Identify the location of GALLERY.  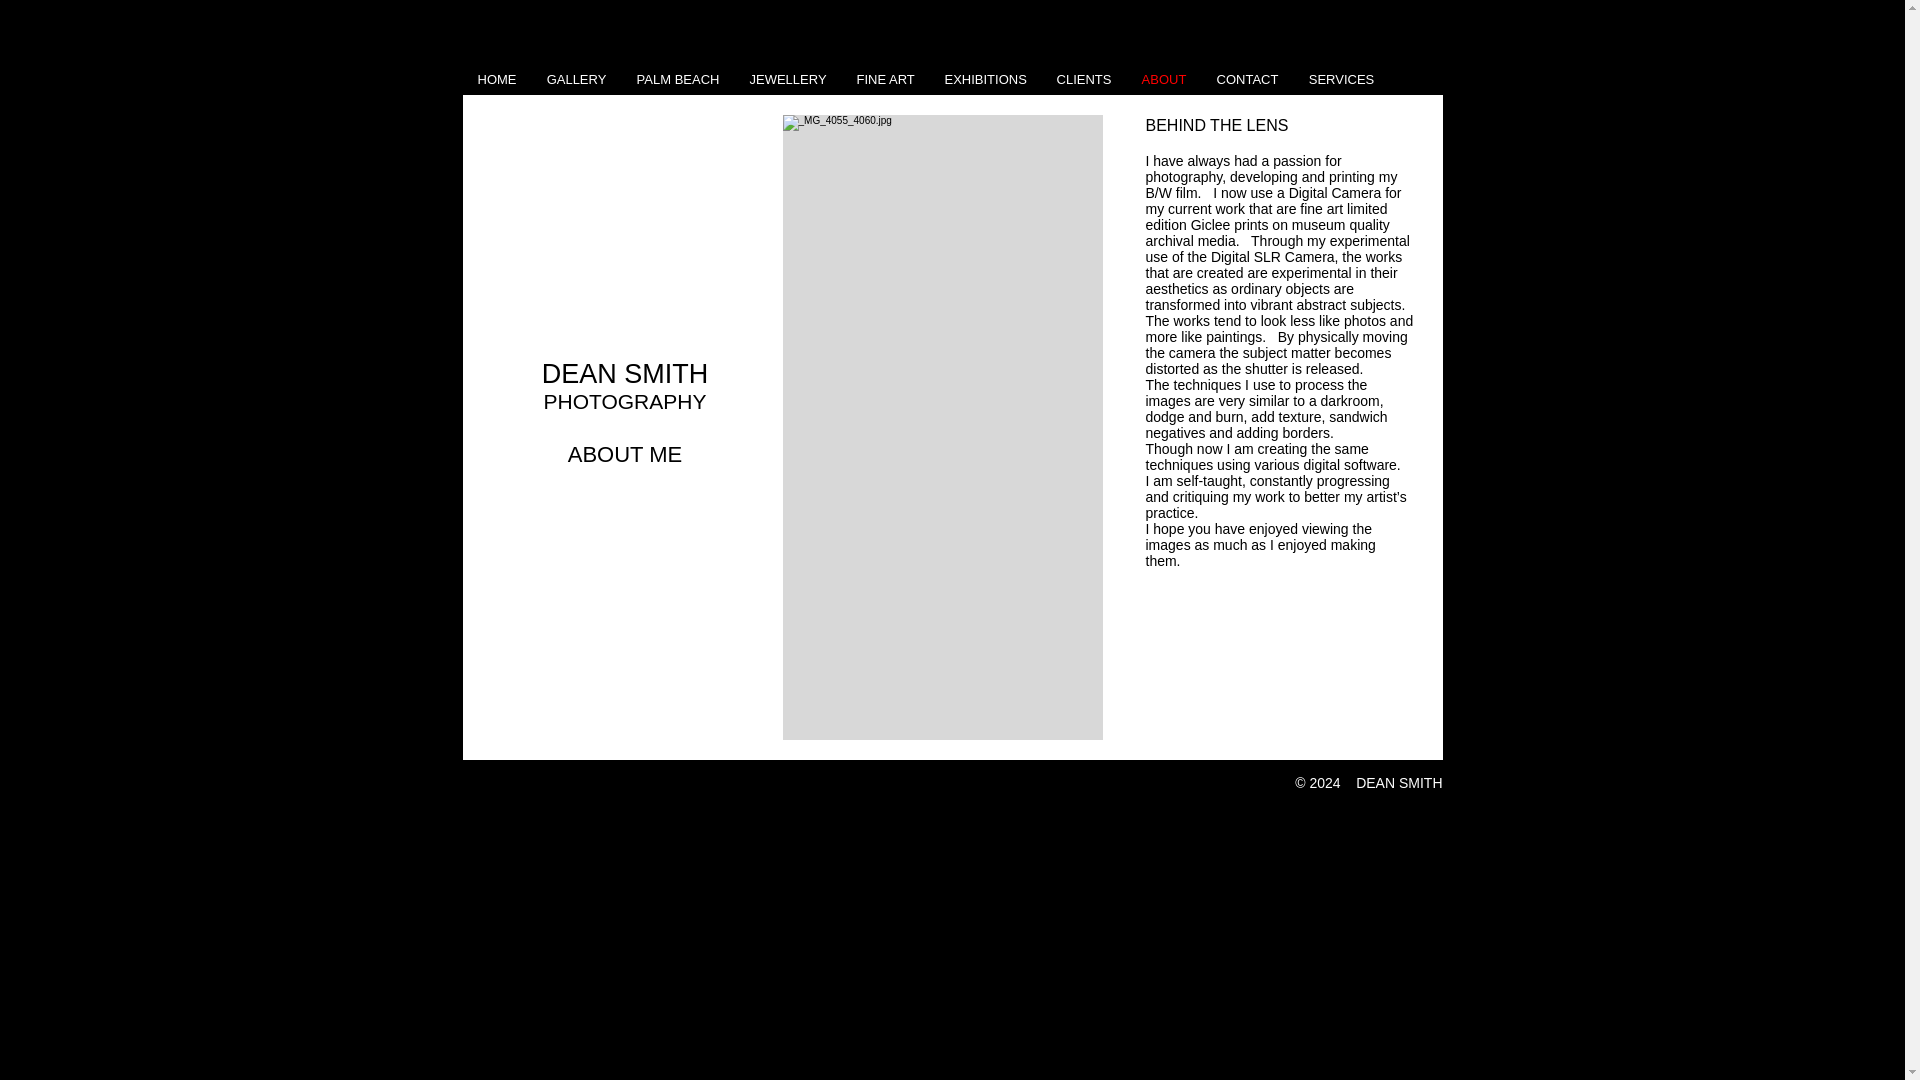
(576, 80).